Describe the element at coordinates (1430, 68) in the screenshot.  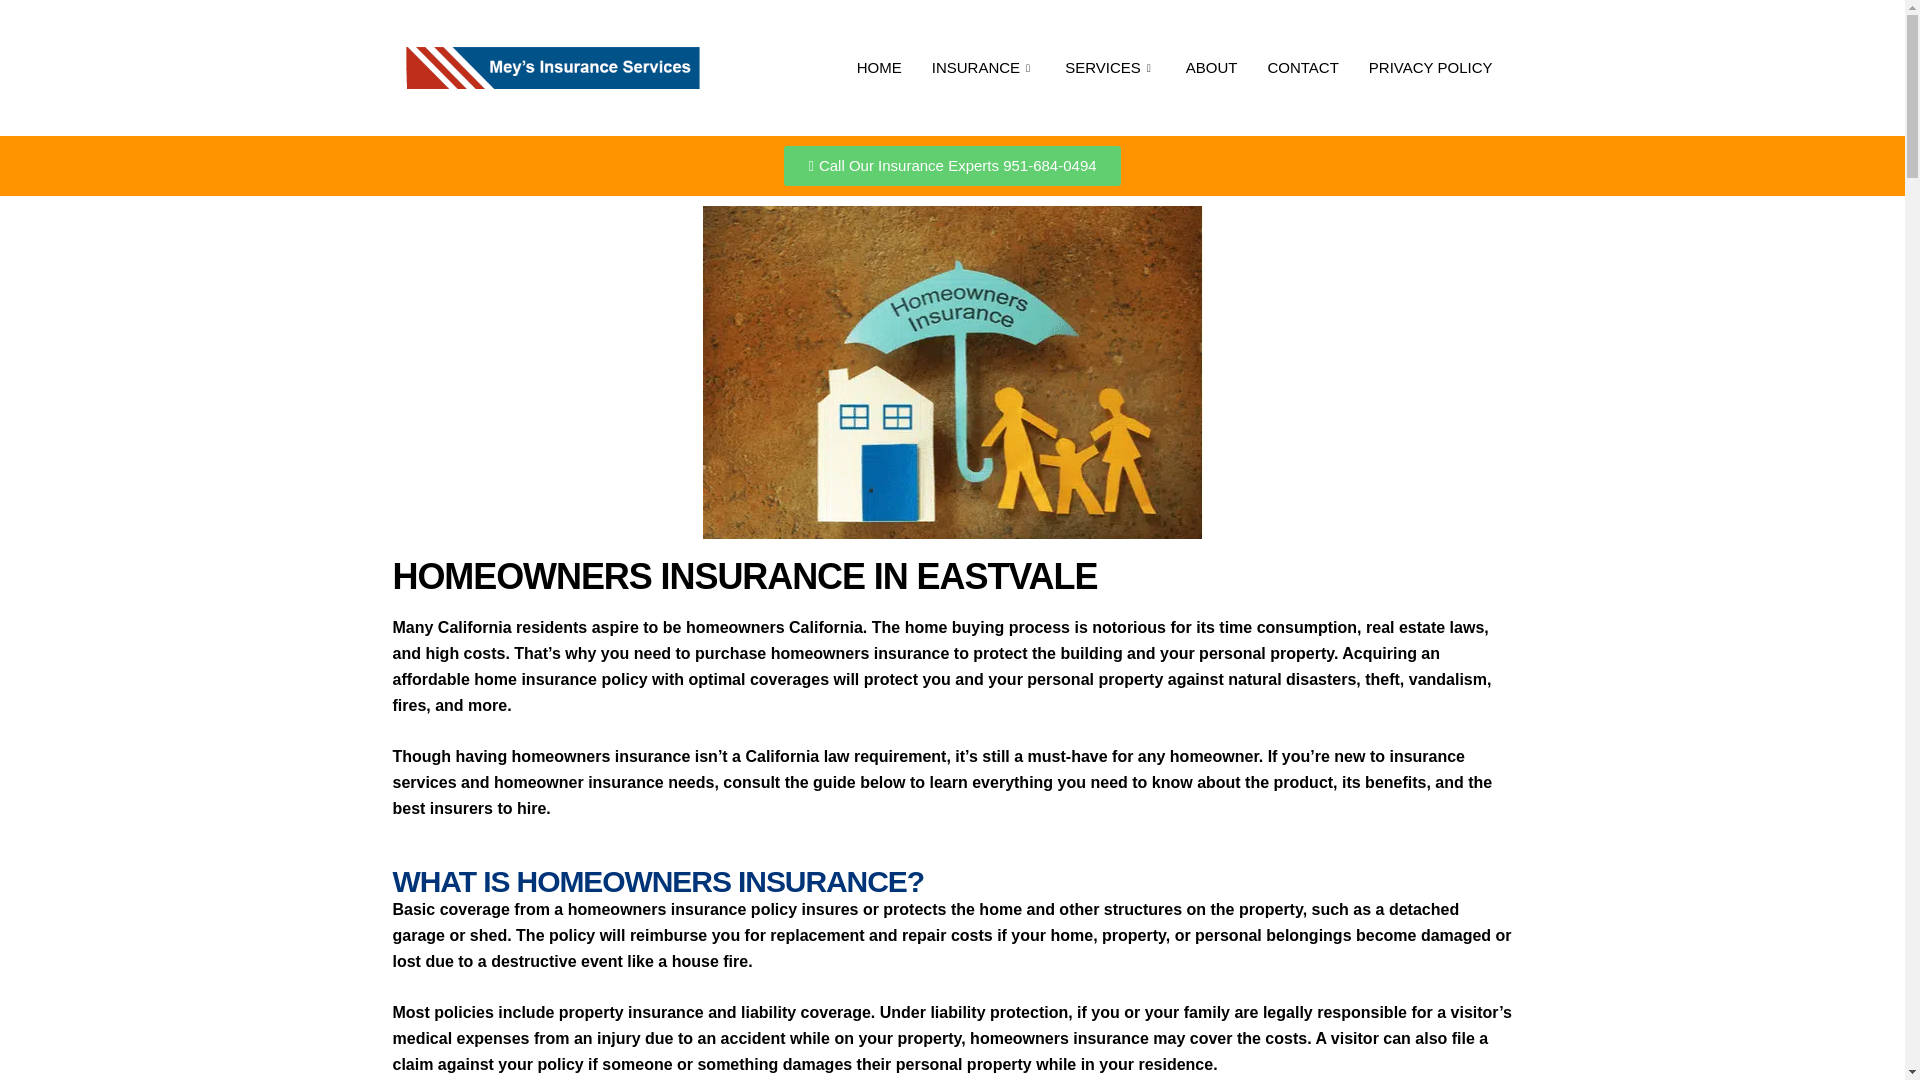
I see `PRIVACY POLICY` at that location.